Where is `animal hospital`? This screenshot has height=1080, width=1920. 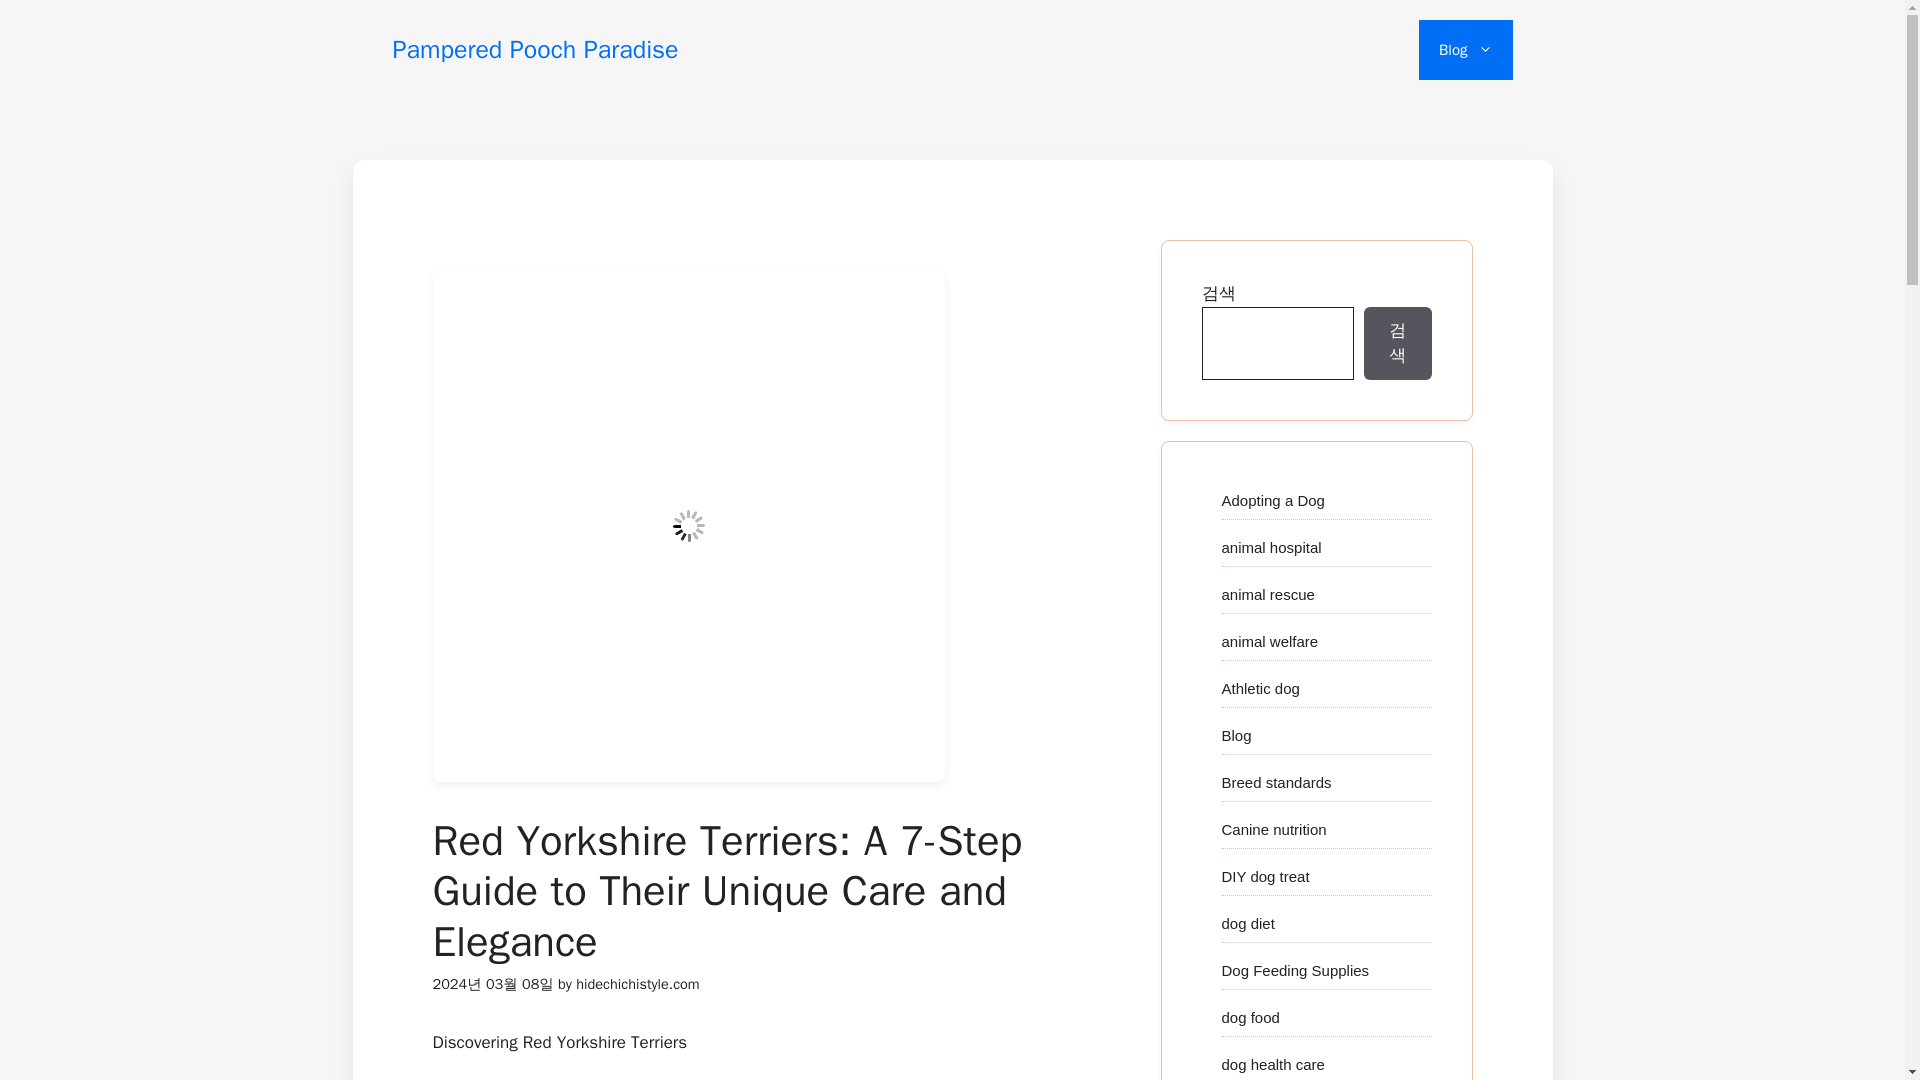 animal hospital is located at coordinates (1272, 546).